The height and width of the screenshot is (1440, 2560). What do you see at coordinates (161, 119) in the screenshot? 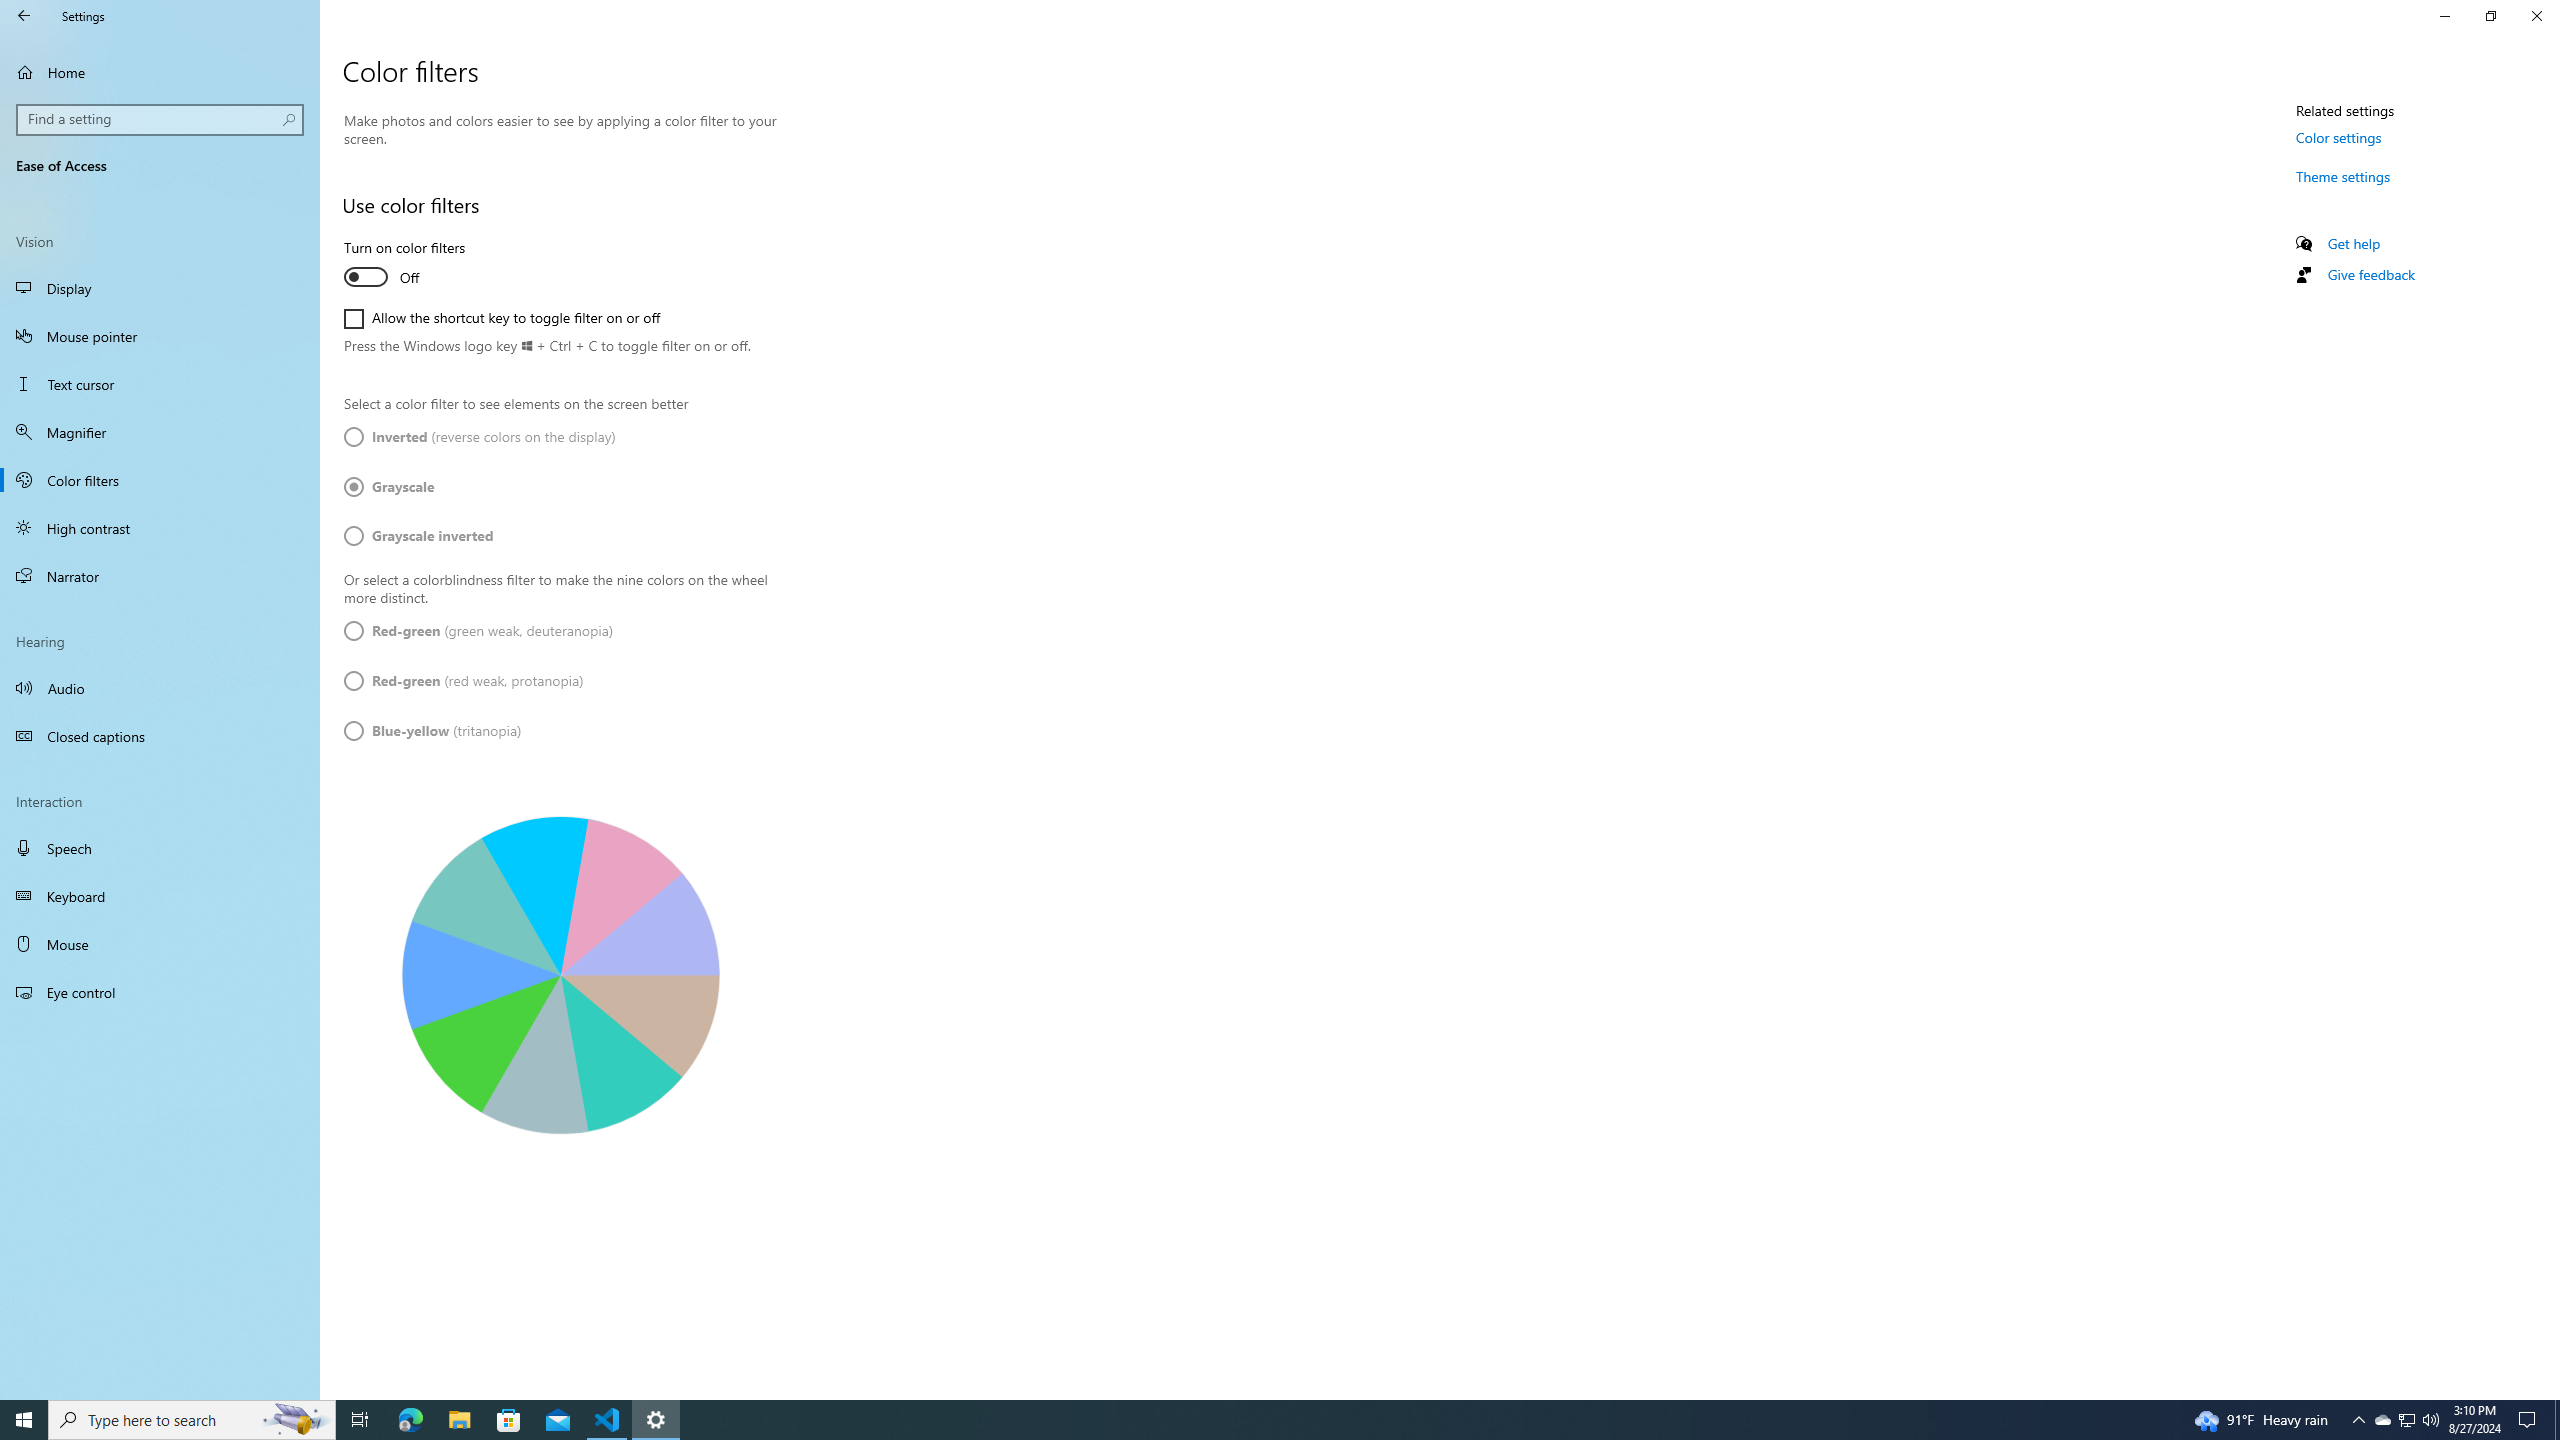
I see `Notification Chevron` at bounding box center [161, 119].